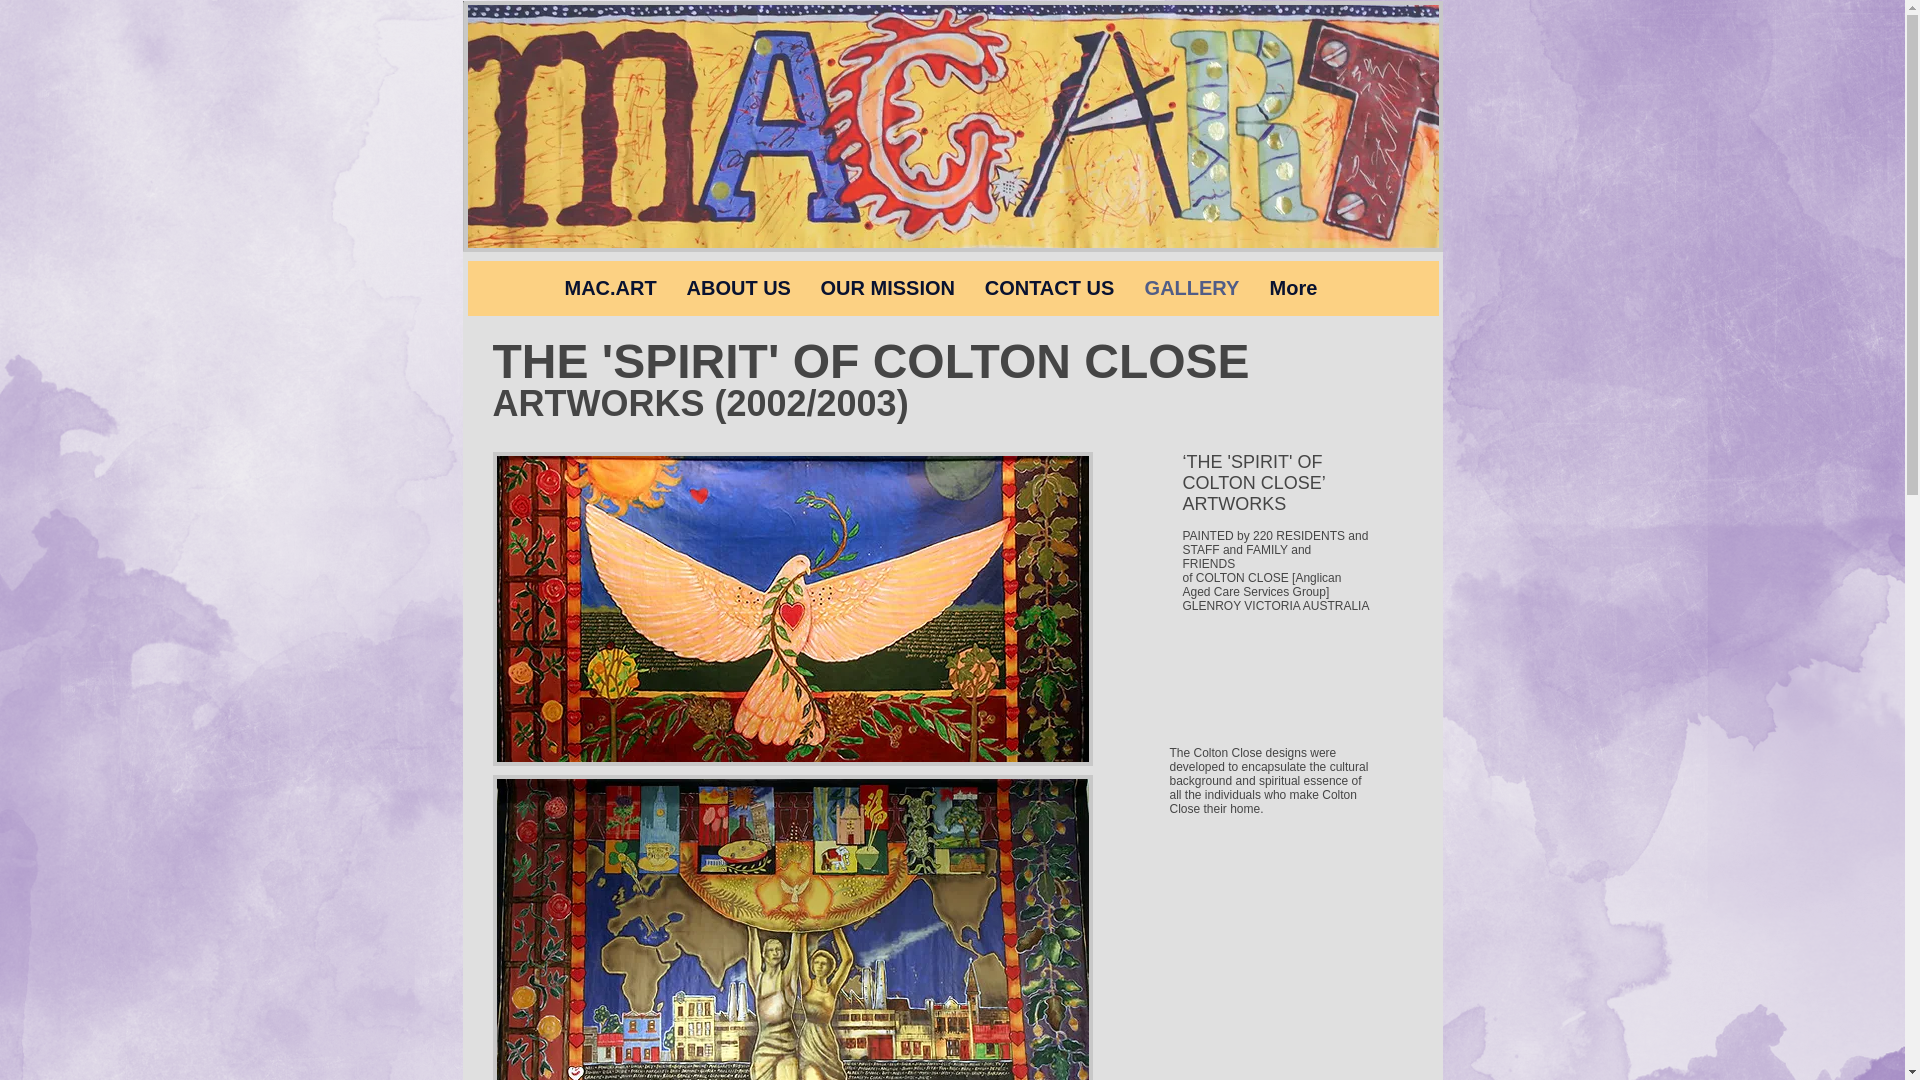 Image resolution: width=1920 pixels, height=1080 pixels. Describe the element at coordinates (739, 288) in the screenshot. I see `ABOUT US` at that location.